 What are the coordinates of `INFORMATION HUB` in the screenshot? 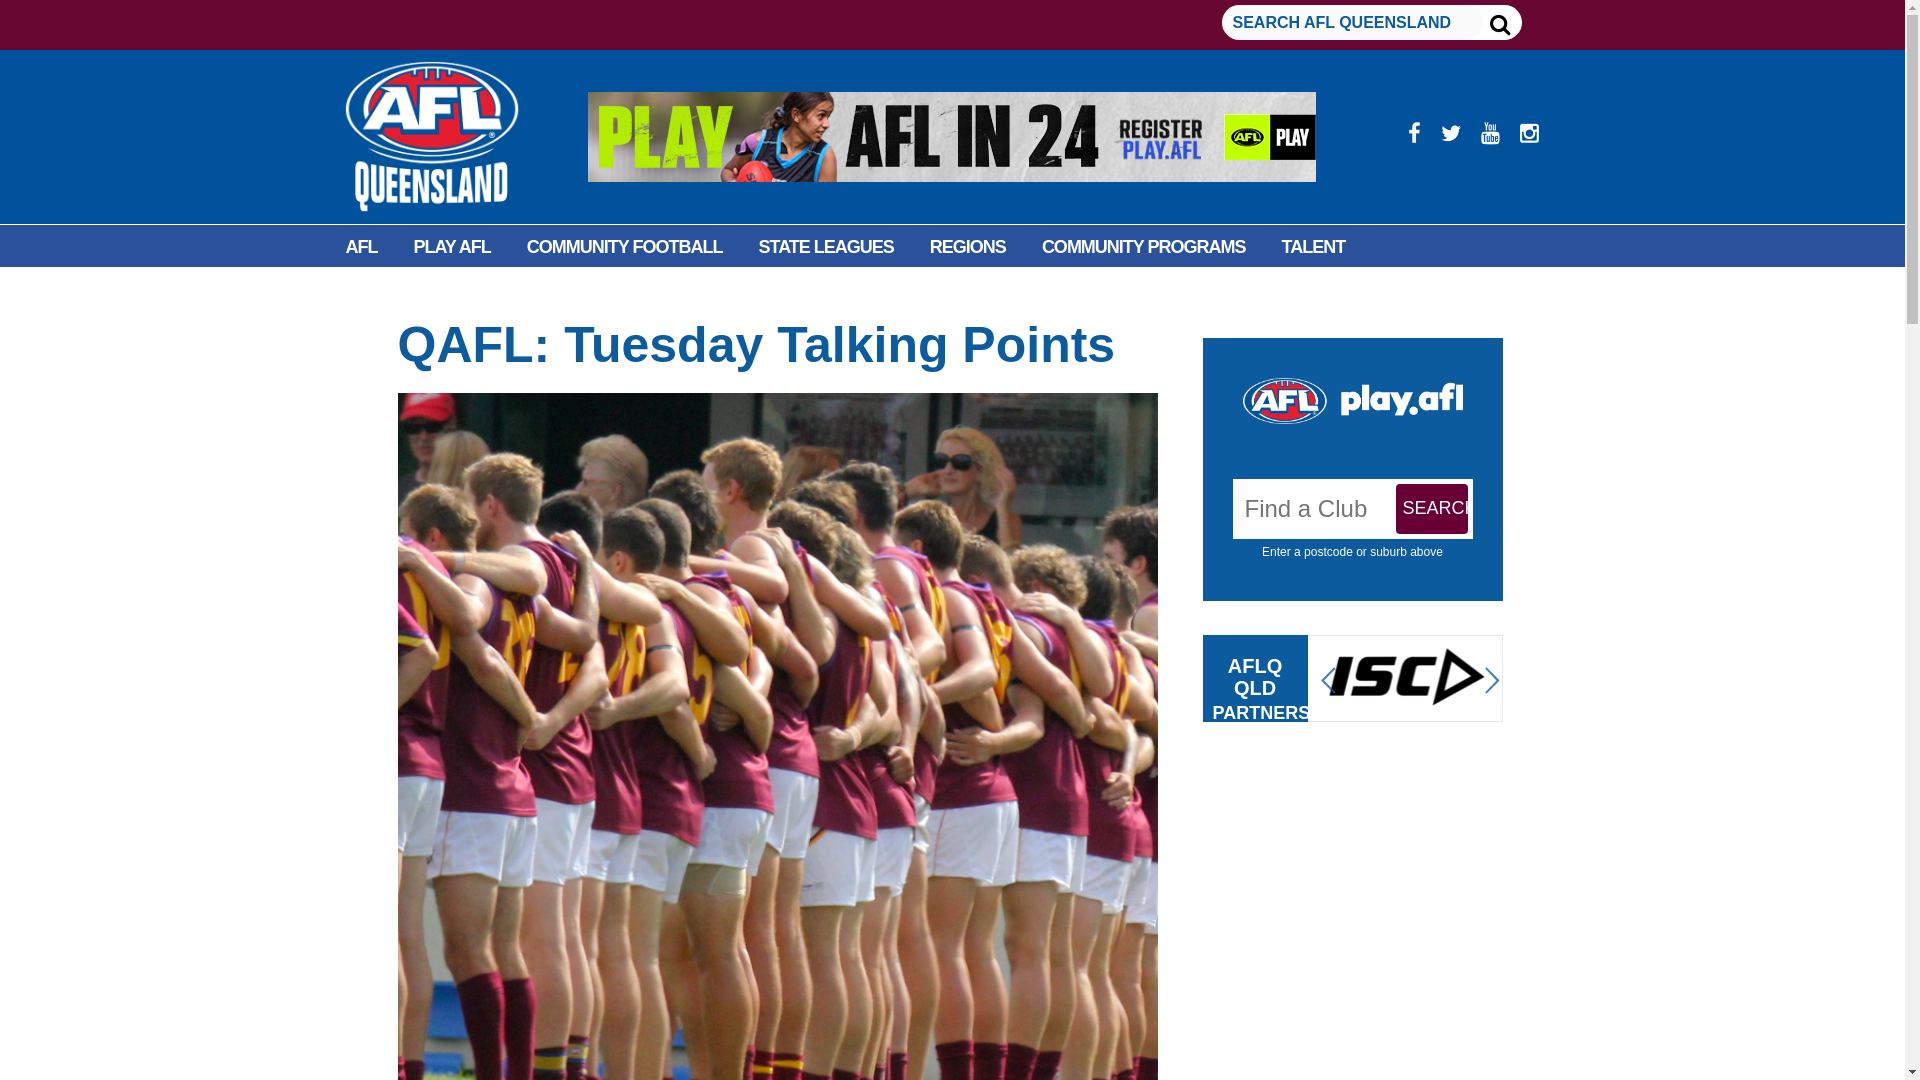 It's located at (546, 292).